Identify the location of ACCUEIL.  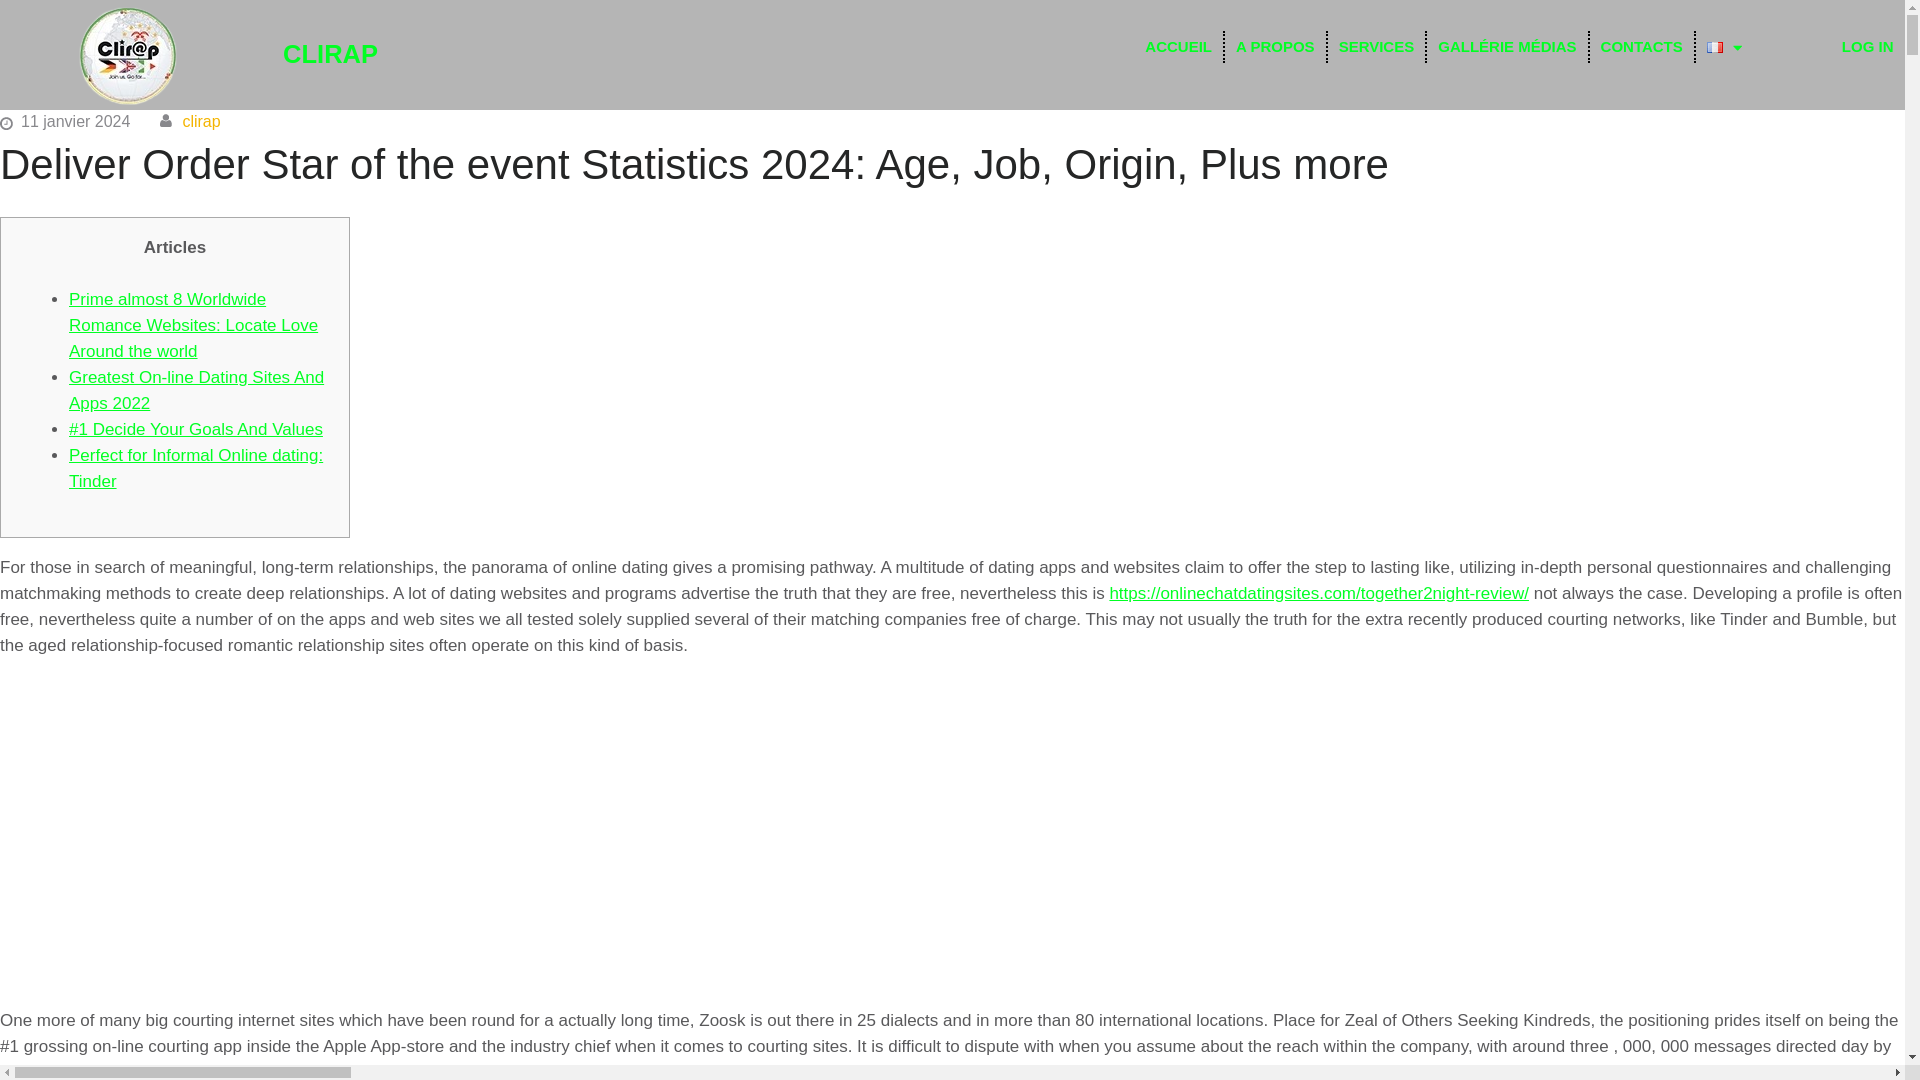
(1178, 46).